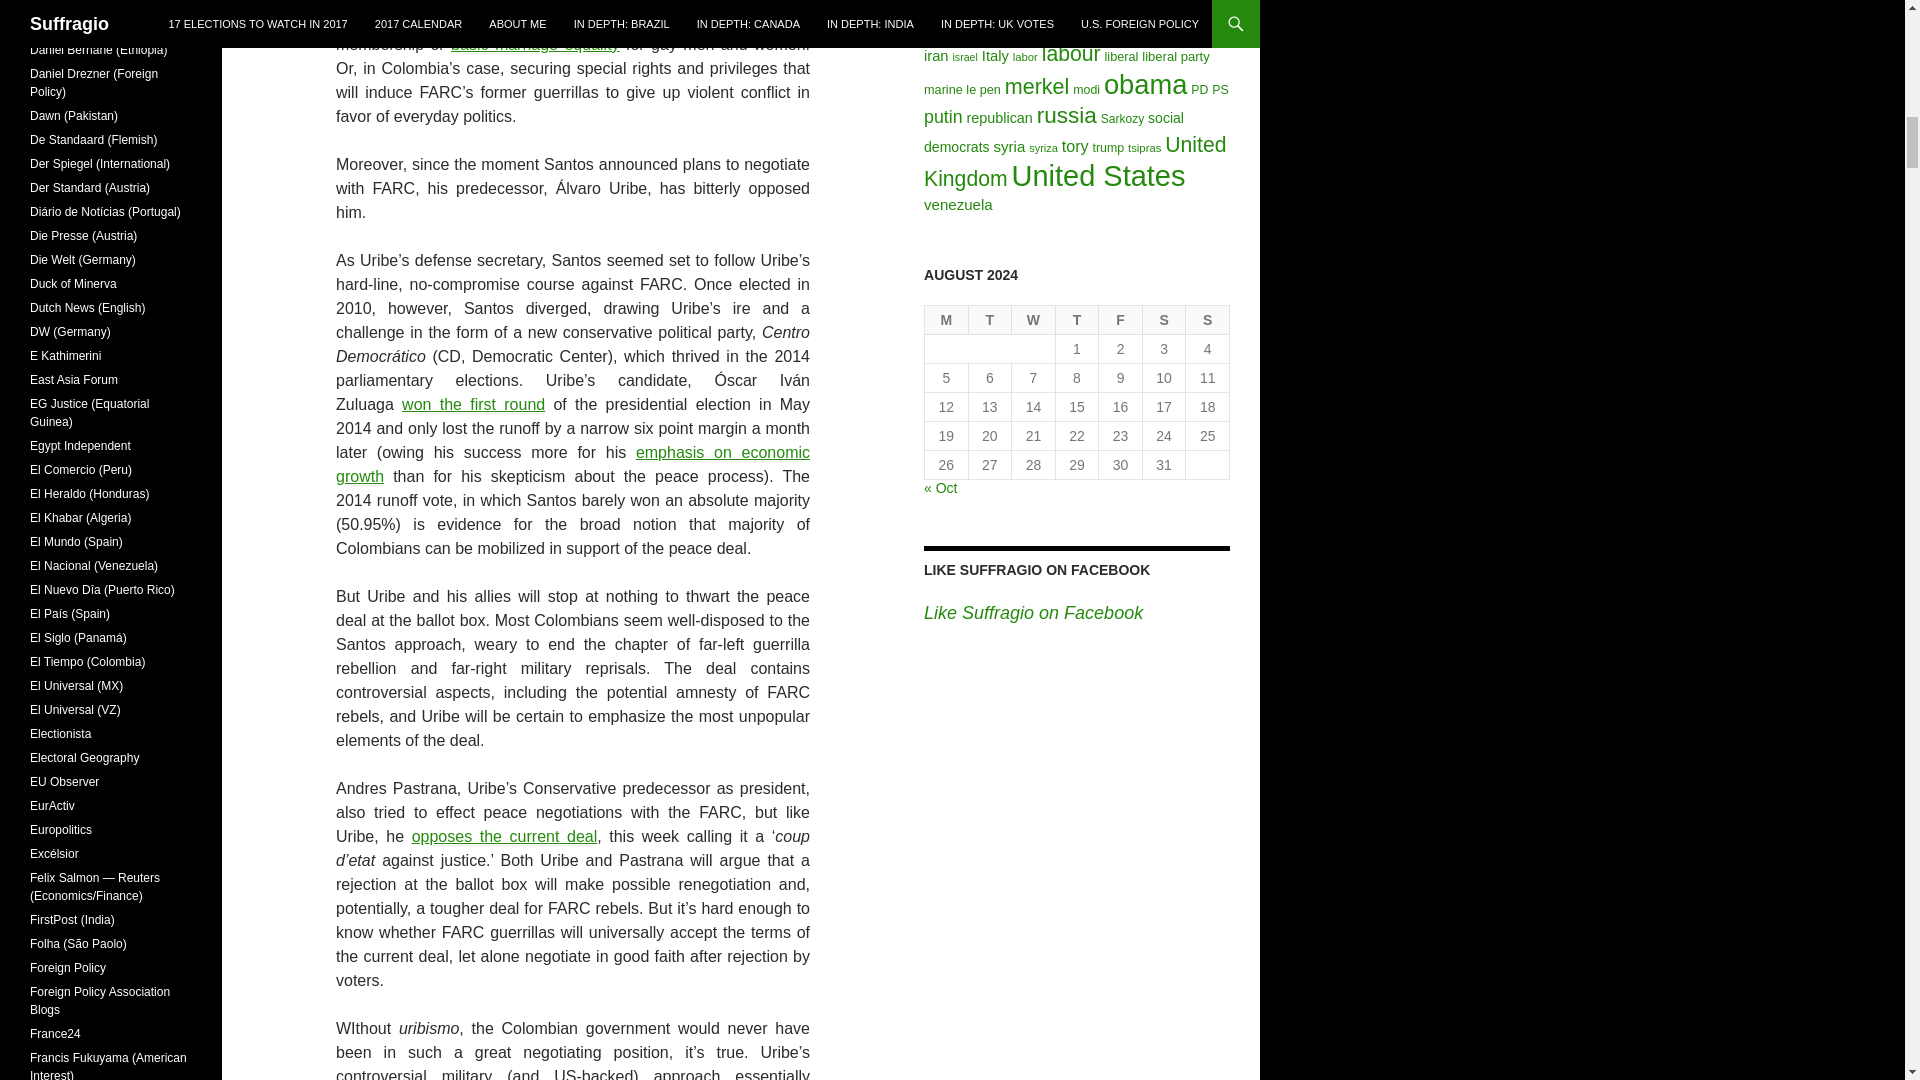 The height and width of the screenshot is (1080, 1920). What do you see at coordinates (504, 836) in the screenshot?
I see `opposes the current deal` at bounding box center [504, 836].